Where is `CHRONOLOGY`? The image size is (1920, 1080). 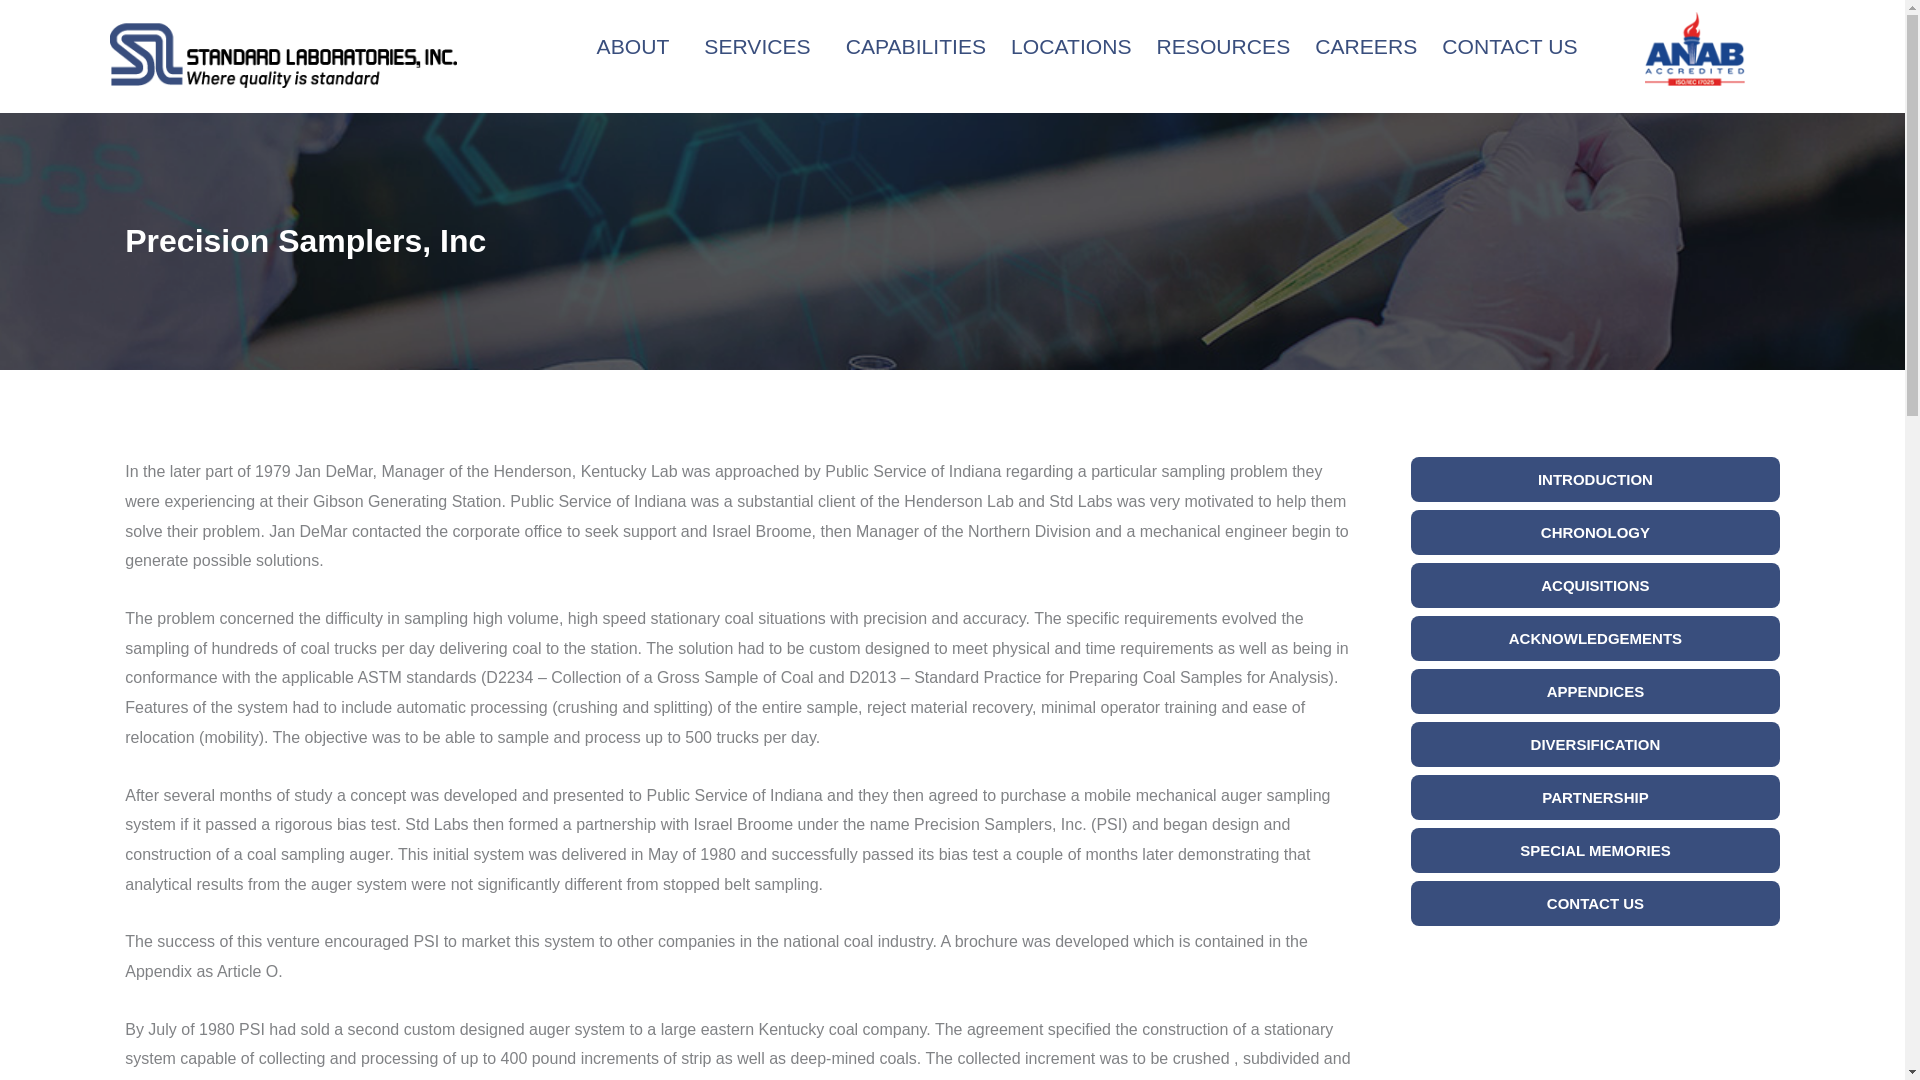 CHRONOLOGY is located at coordinates (1595, 532).